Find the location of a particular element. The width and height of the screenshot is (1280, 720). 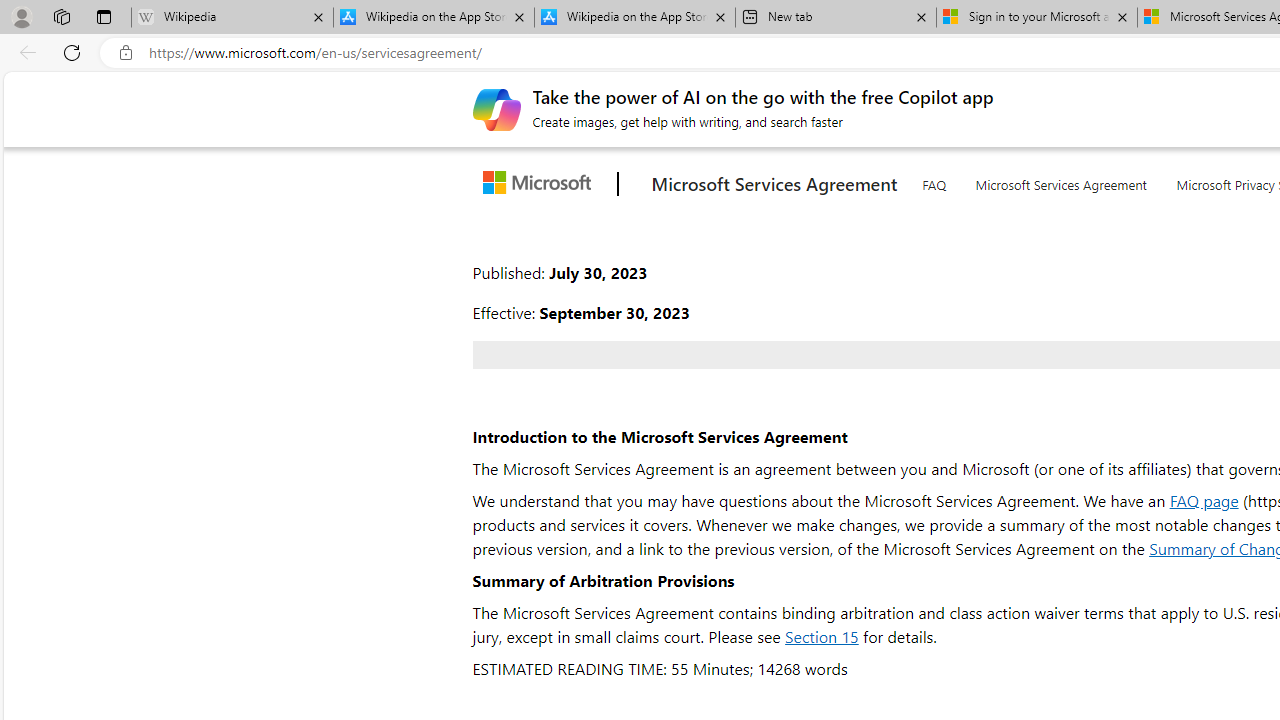

Microsoft Services Agreement is located at coordinates (1061, 180).